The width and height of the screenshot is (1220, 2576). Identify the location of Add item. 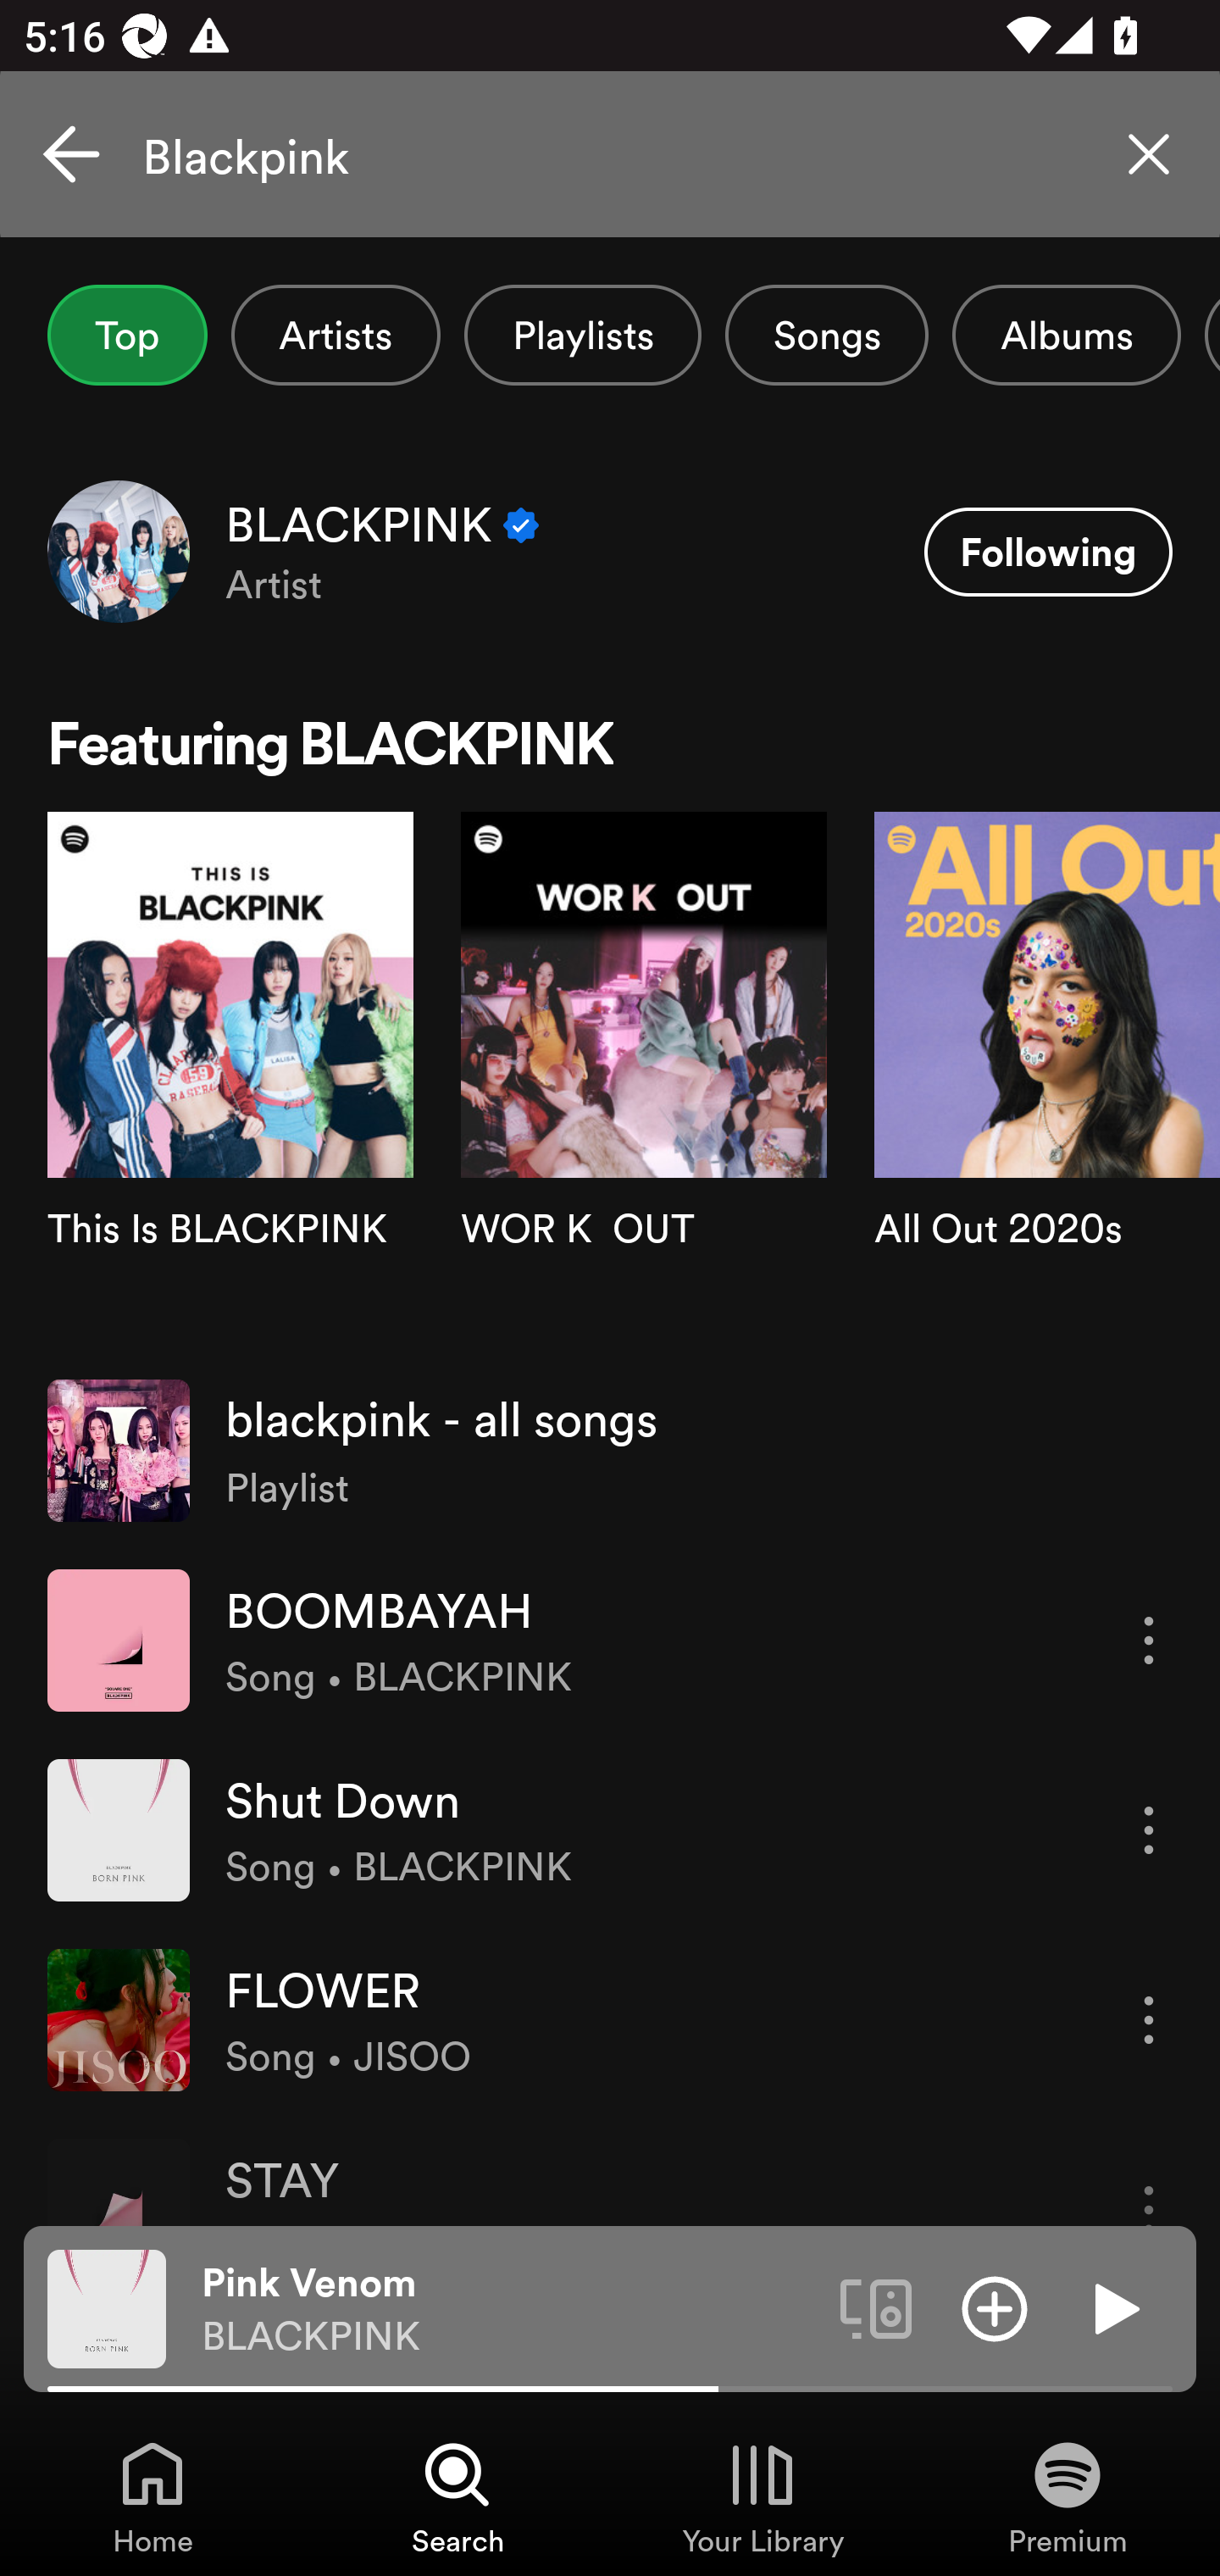
(995, 2307).